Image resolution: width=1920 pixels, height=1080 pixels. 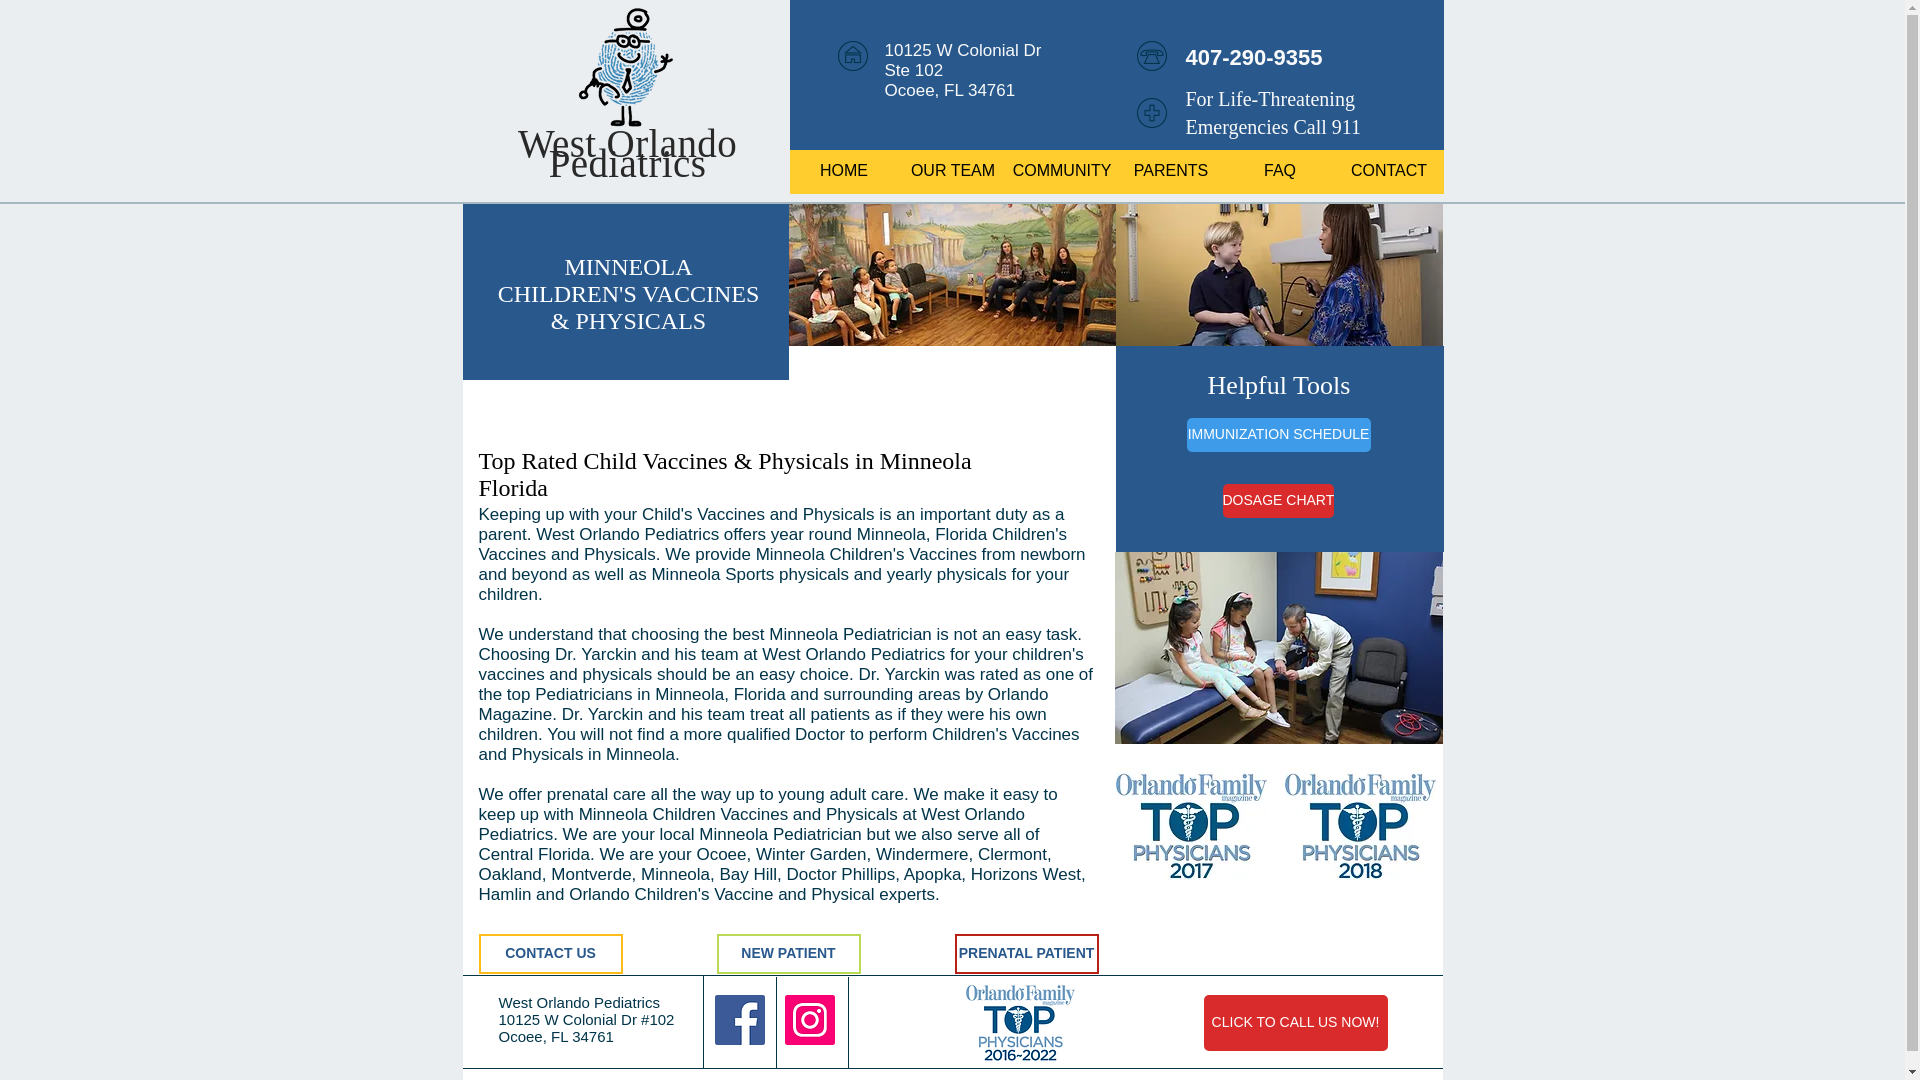 What do you see at coordinates (844, 170) in the screenshot?
I see `HOME` at bounding box center [844, 170].